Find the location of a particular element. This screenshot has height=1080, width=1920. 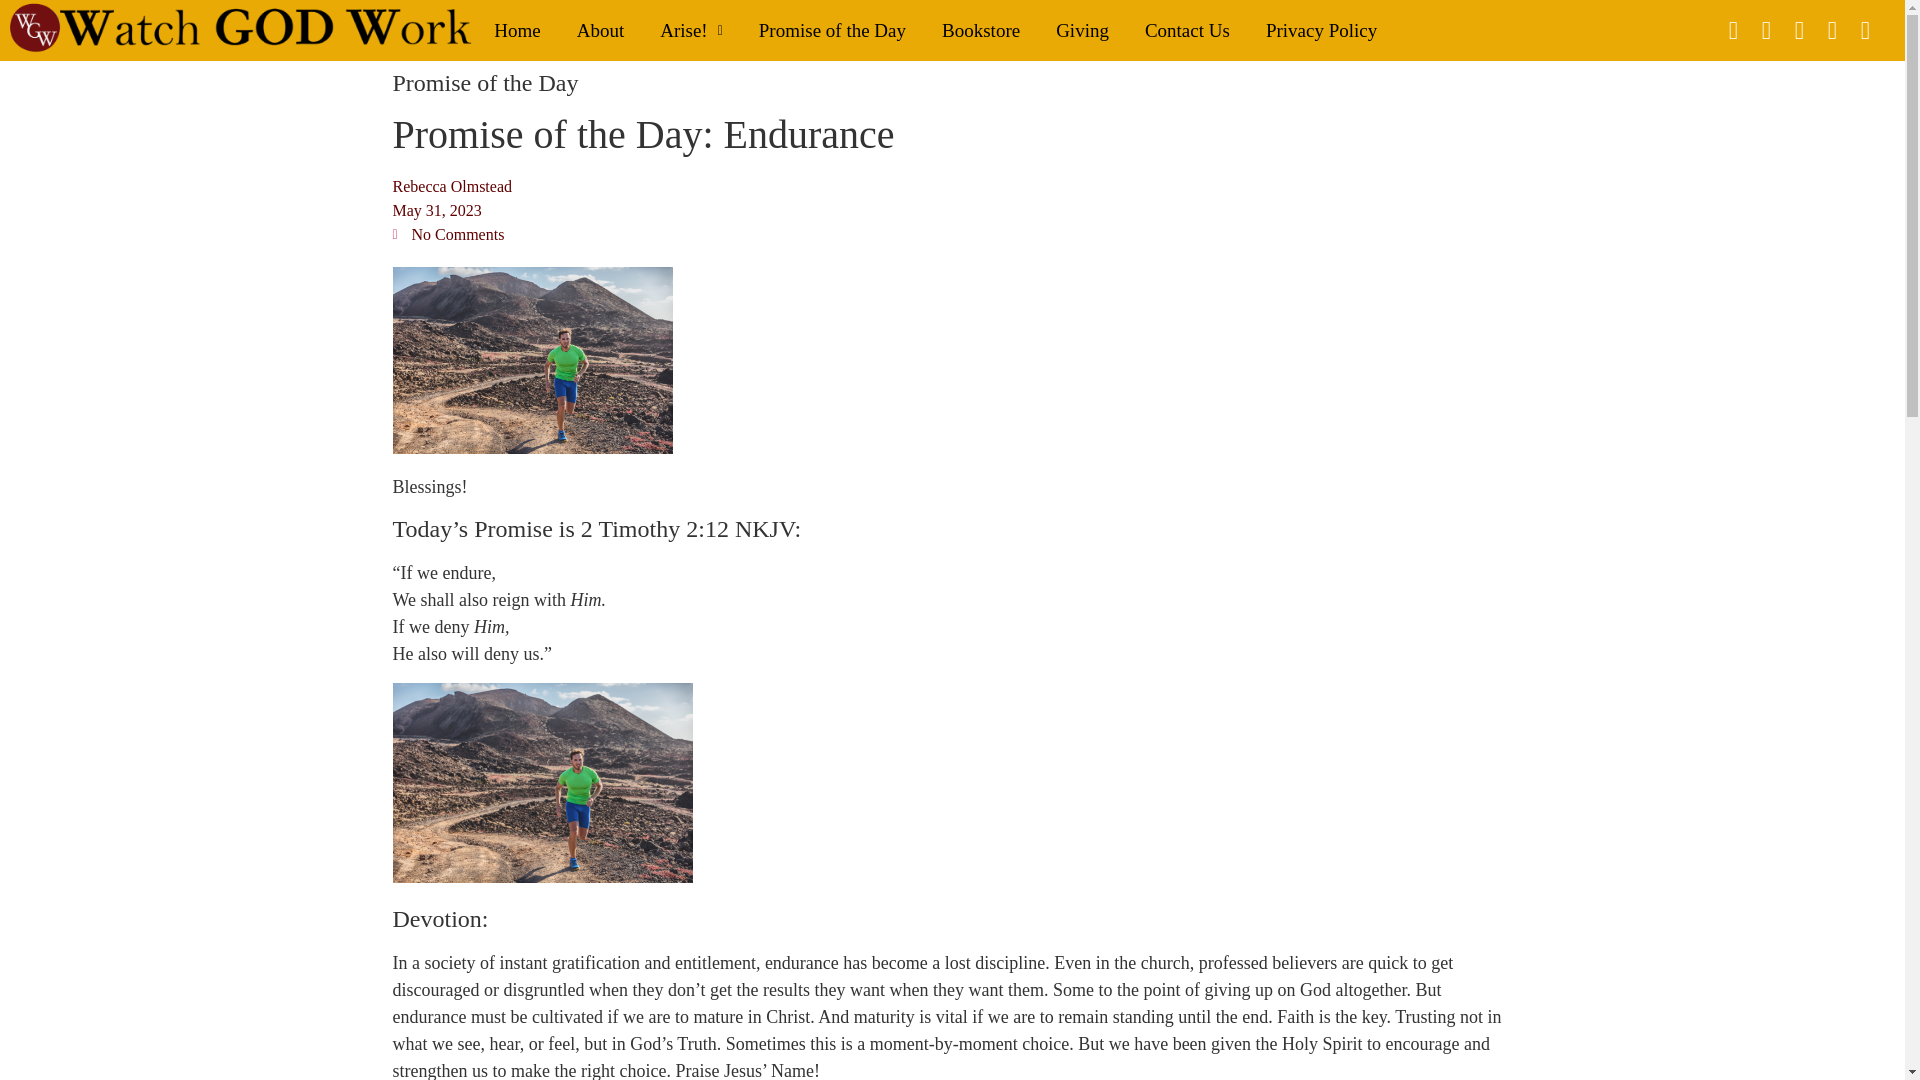

No Comments is located at coordinates (447, 234).